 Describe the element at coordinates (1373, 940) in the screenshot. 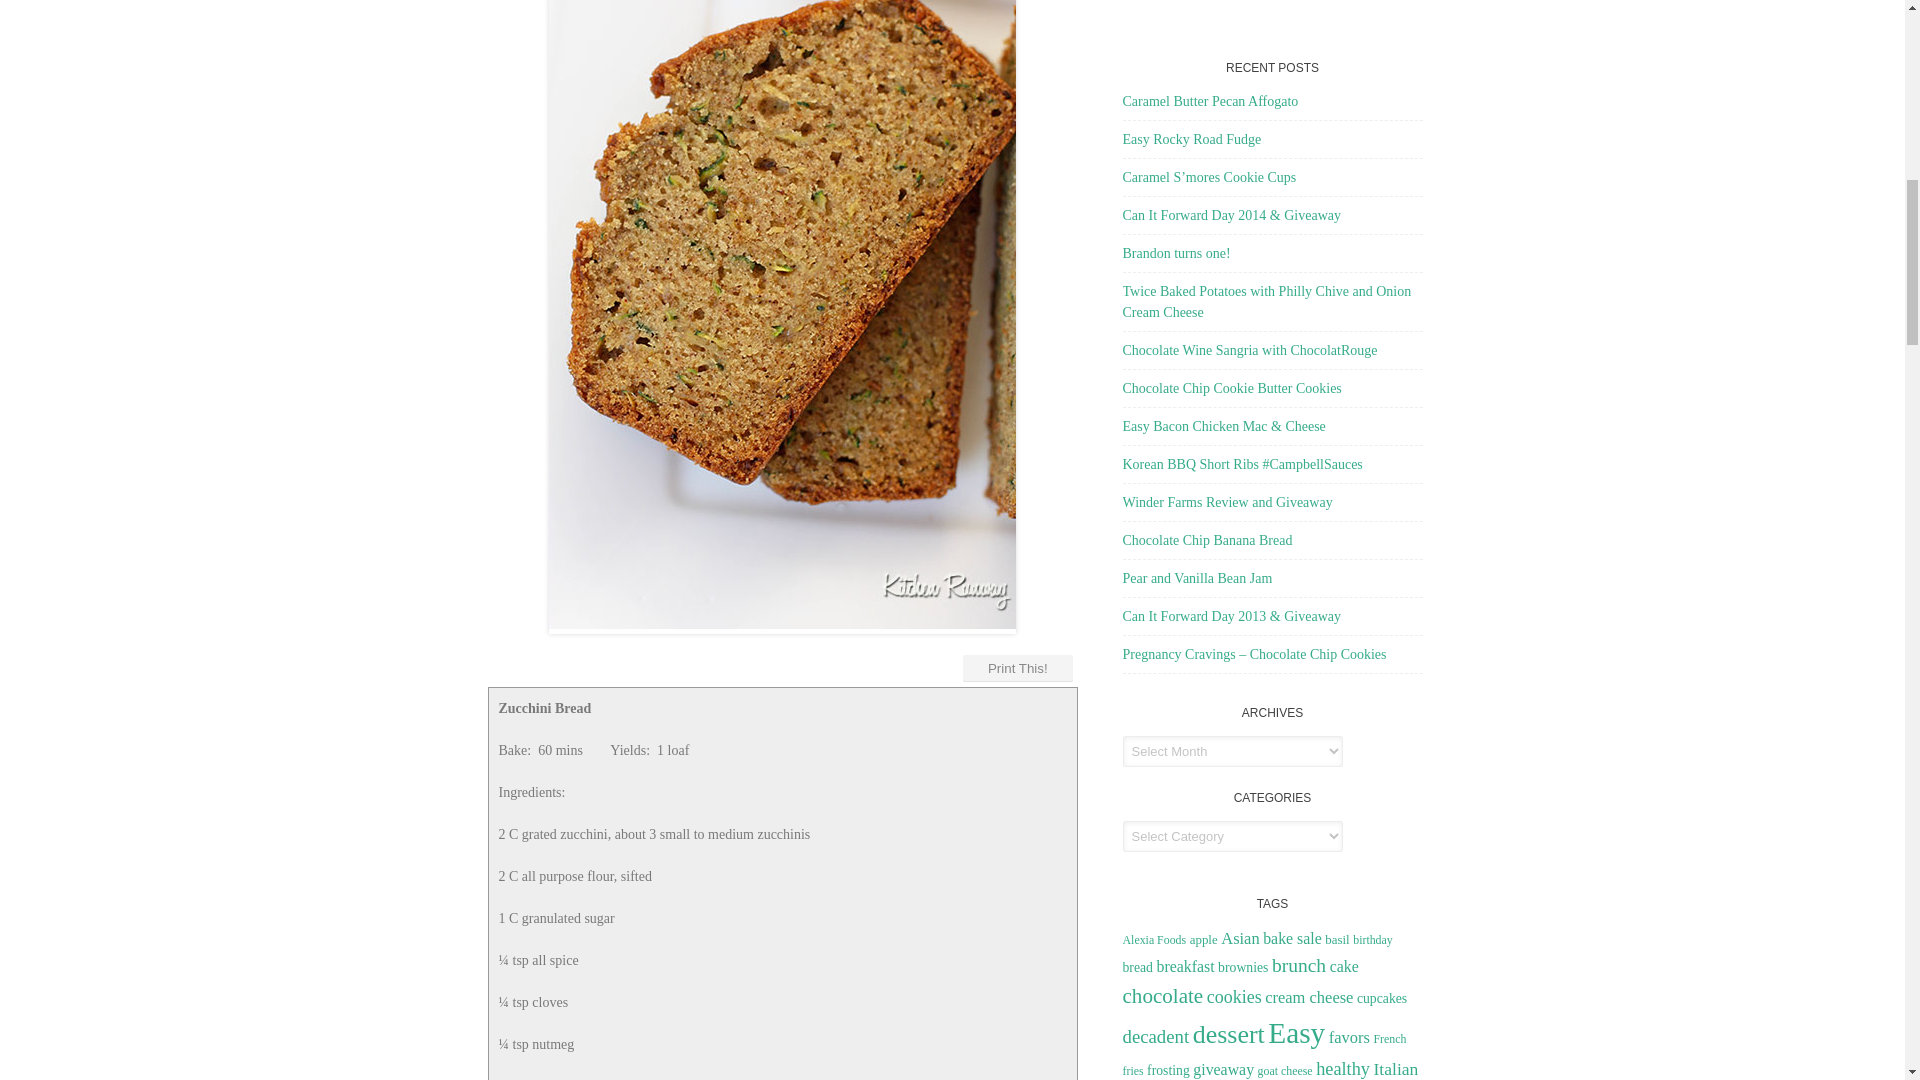

I see `5 topics` at that location.